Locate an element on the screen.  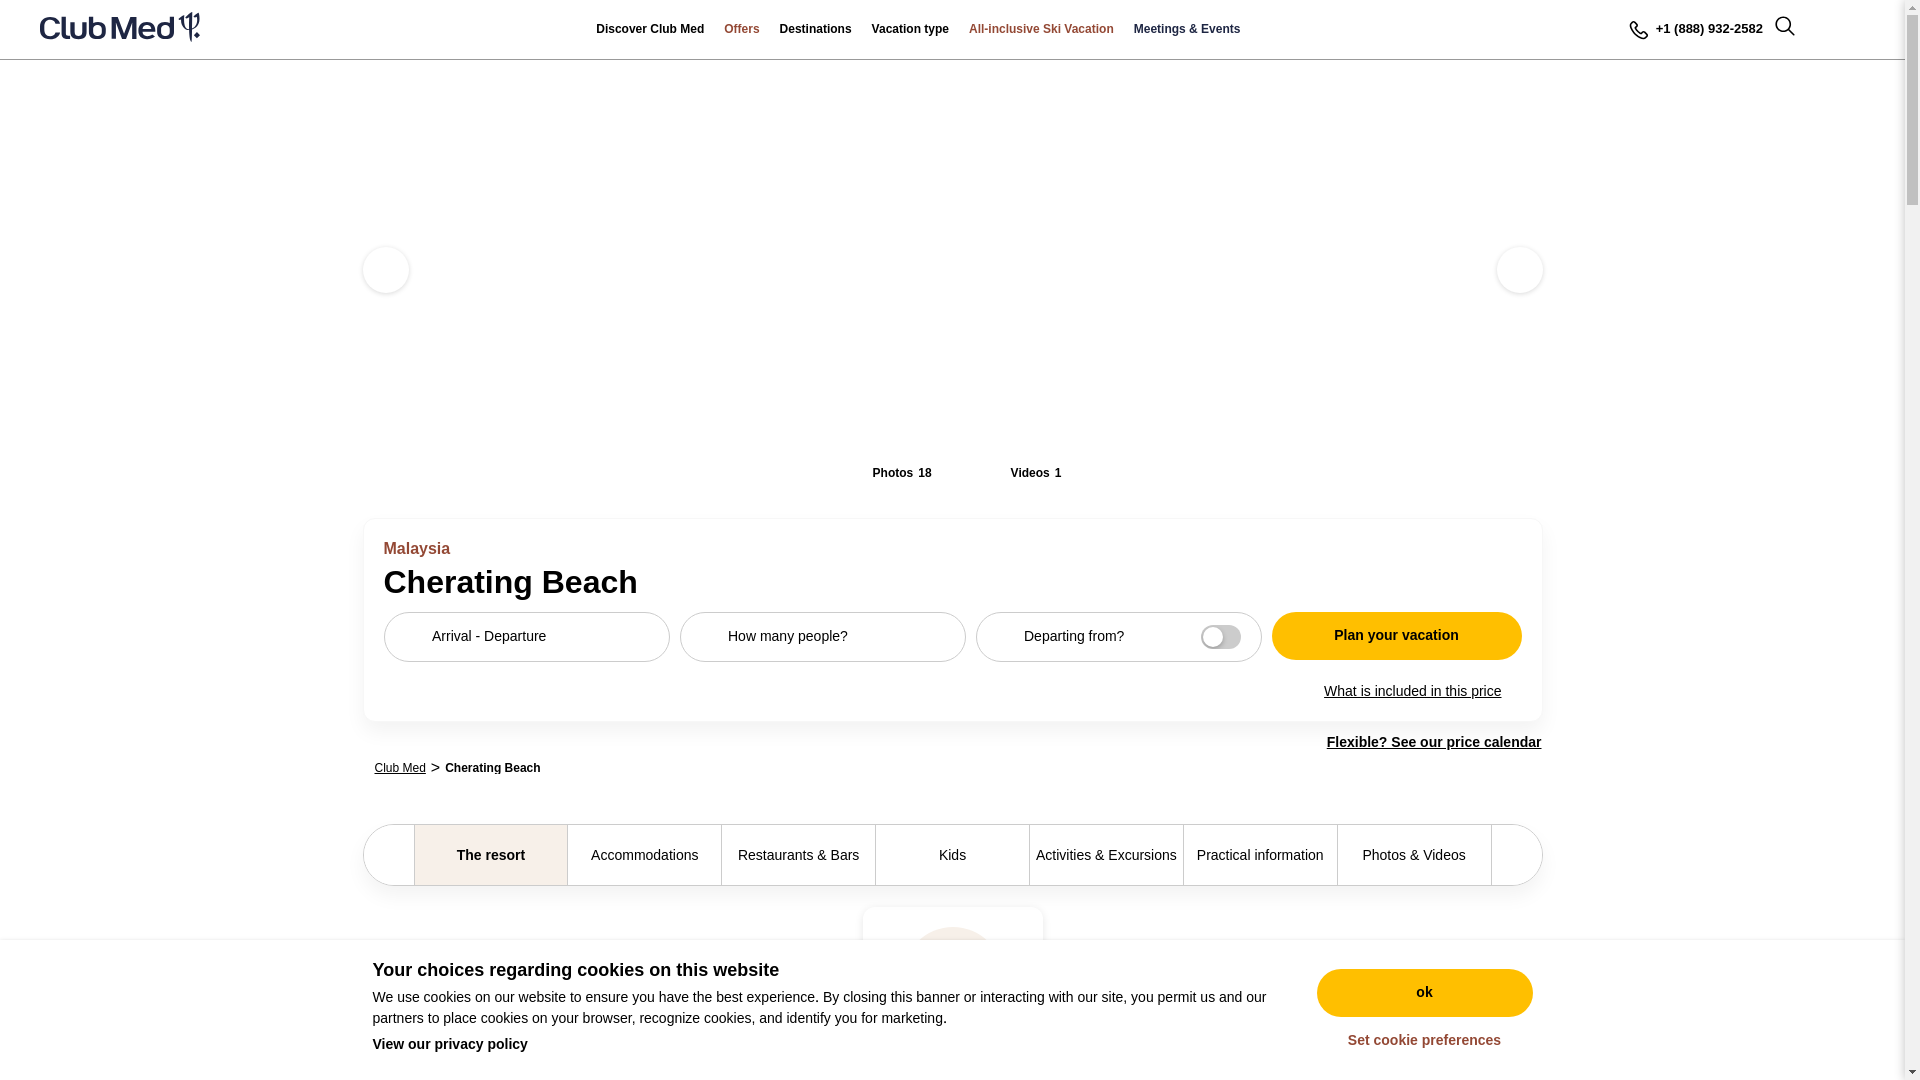
Your Club Med Advisor is located at coordinates (1694, 30).